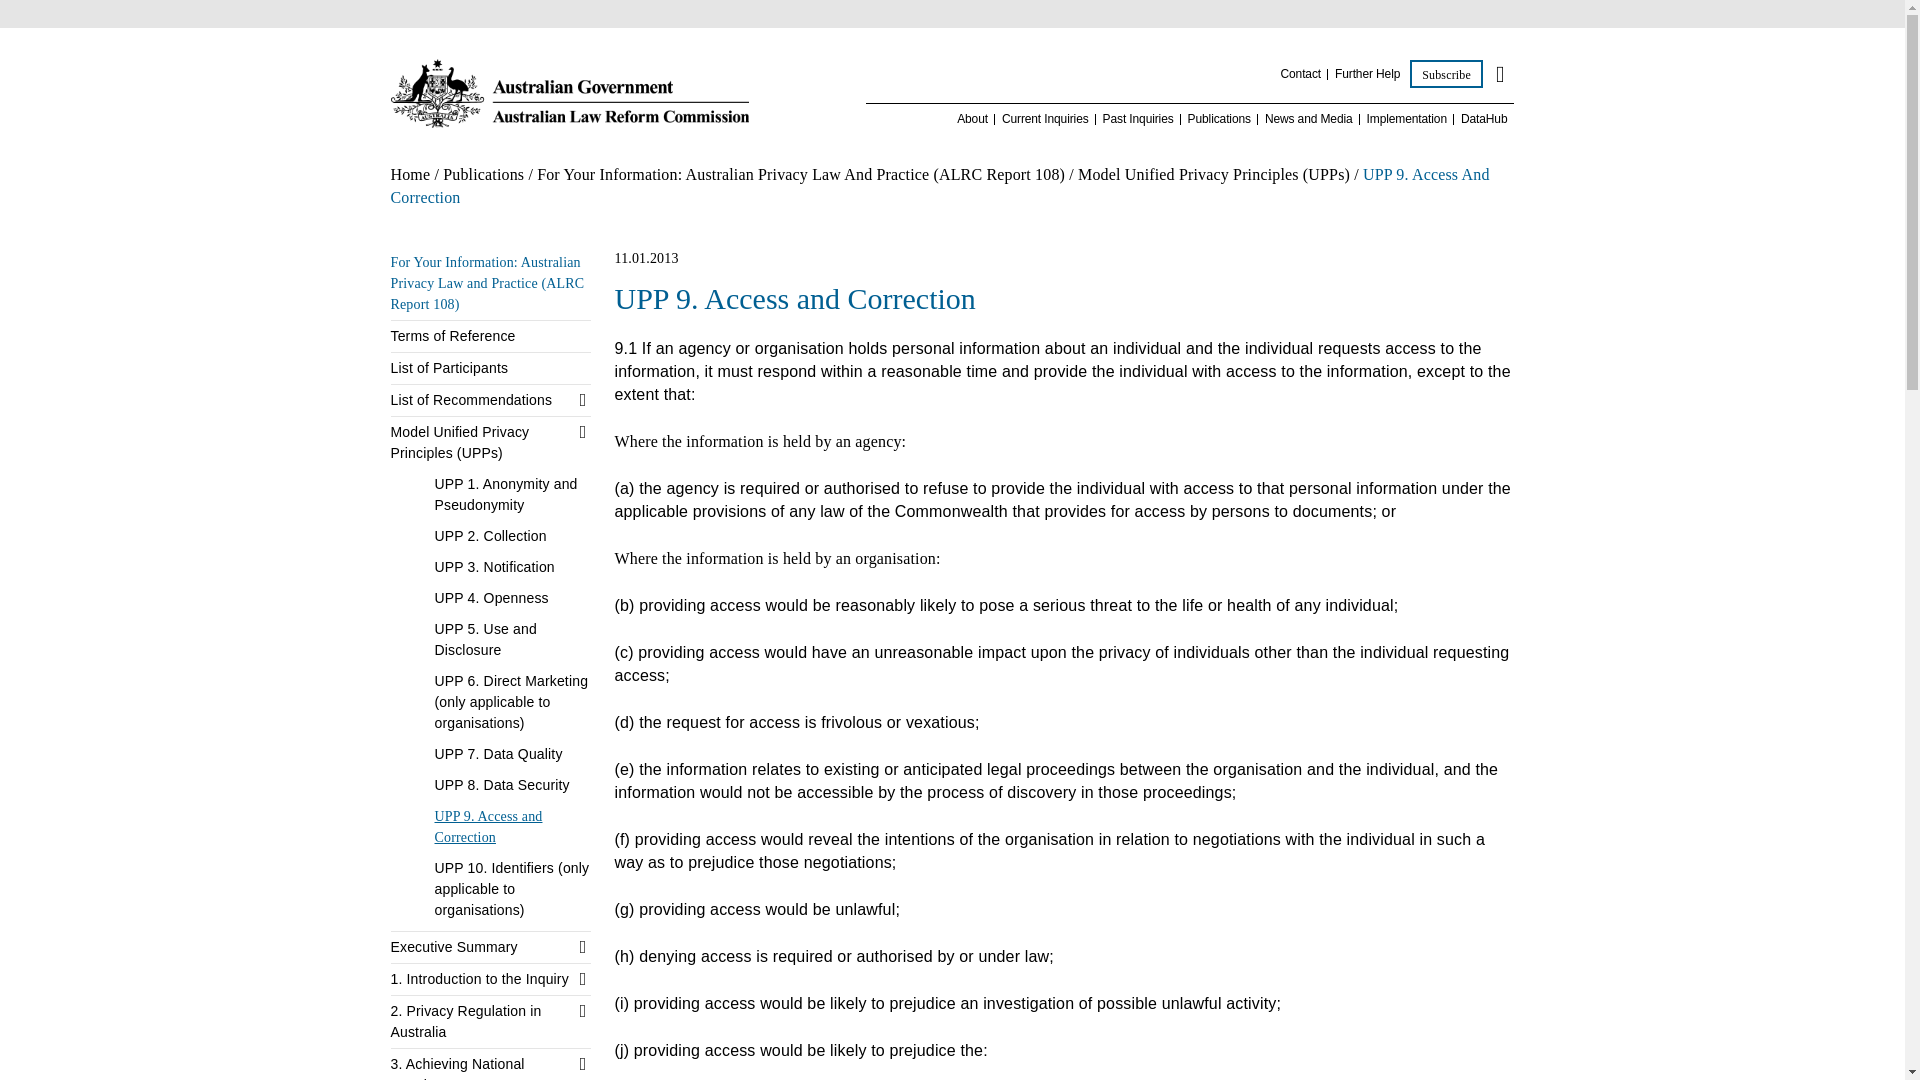  Describe the element at coordinates (1045, 120) in the screenshot. I see `Current Inquiries` at that location.